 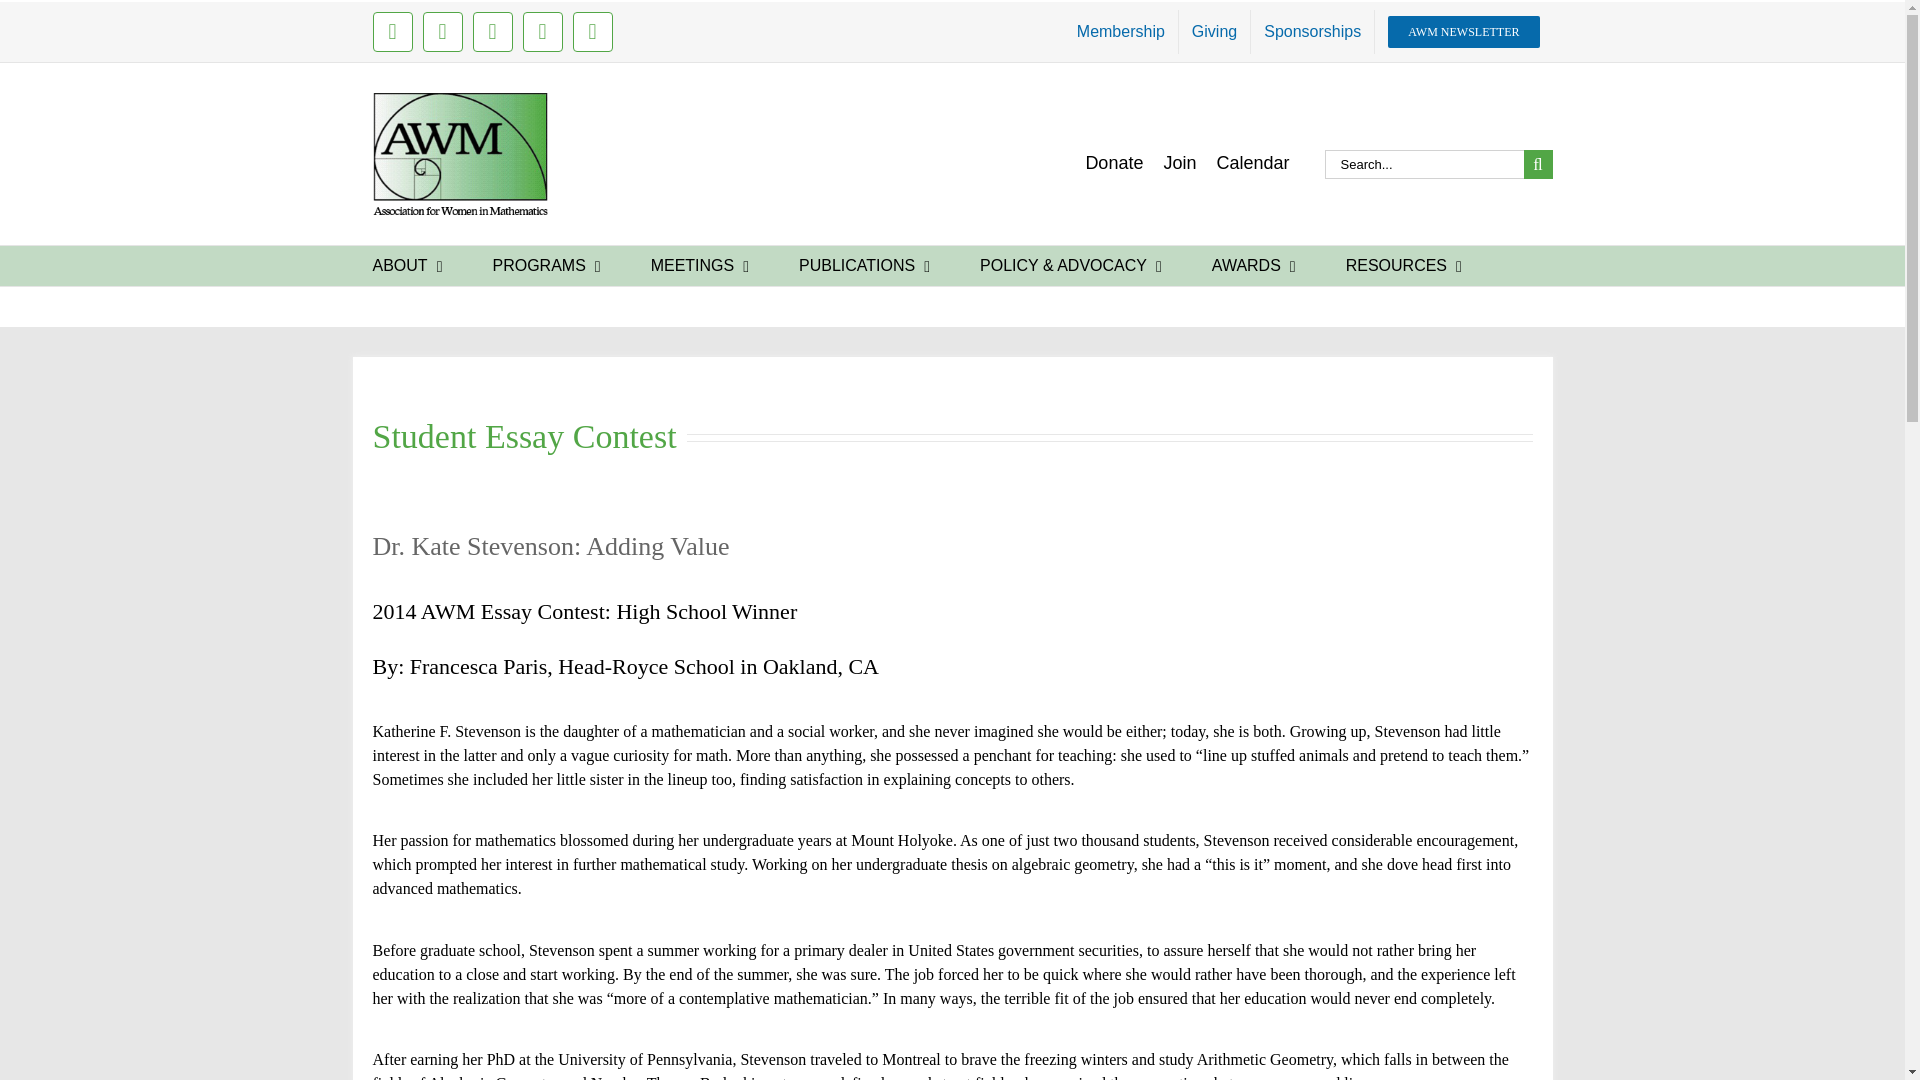 I want to click on Facebook, so click(x=492, y=31).